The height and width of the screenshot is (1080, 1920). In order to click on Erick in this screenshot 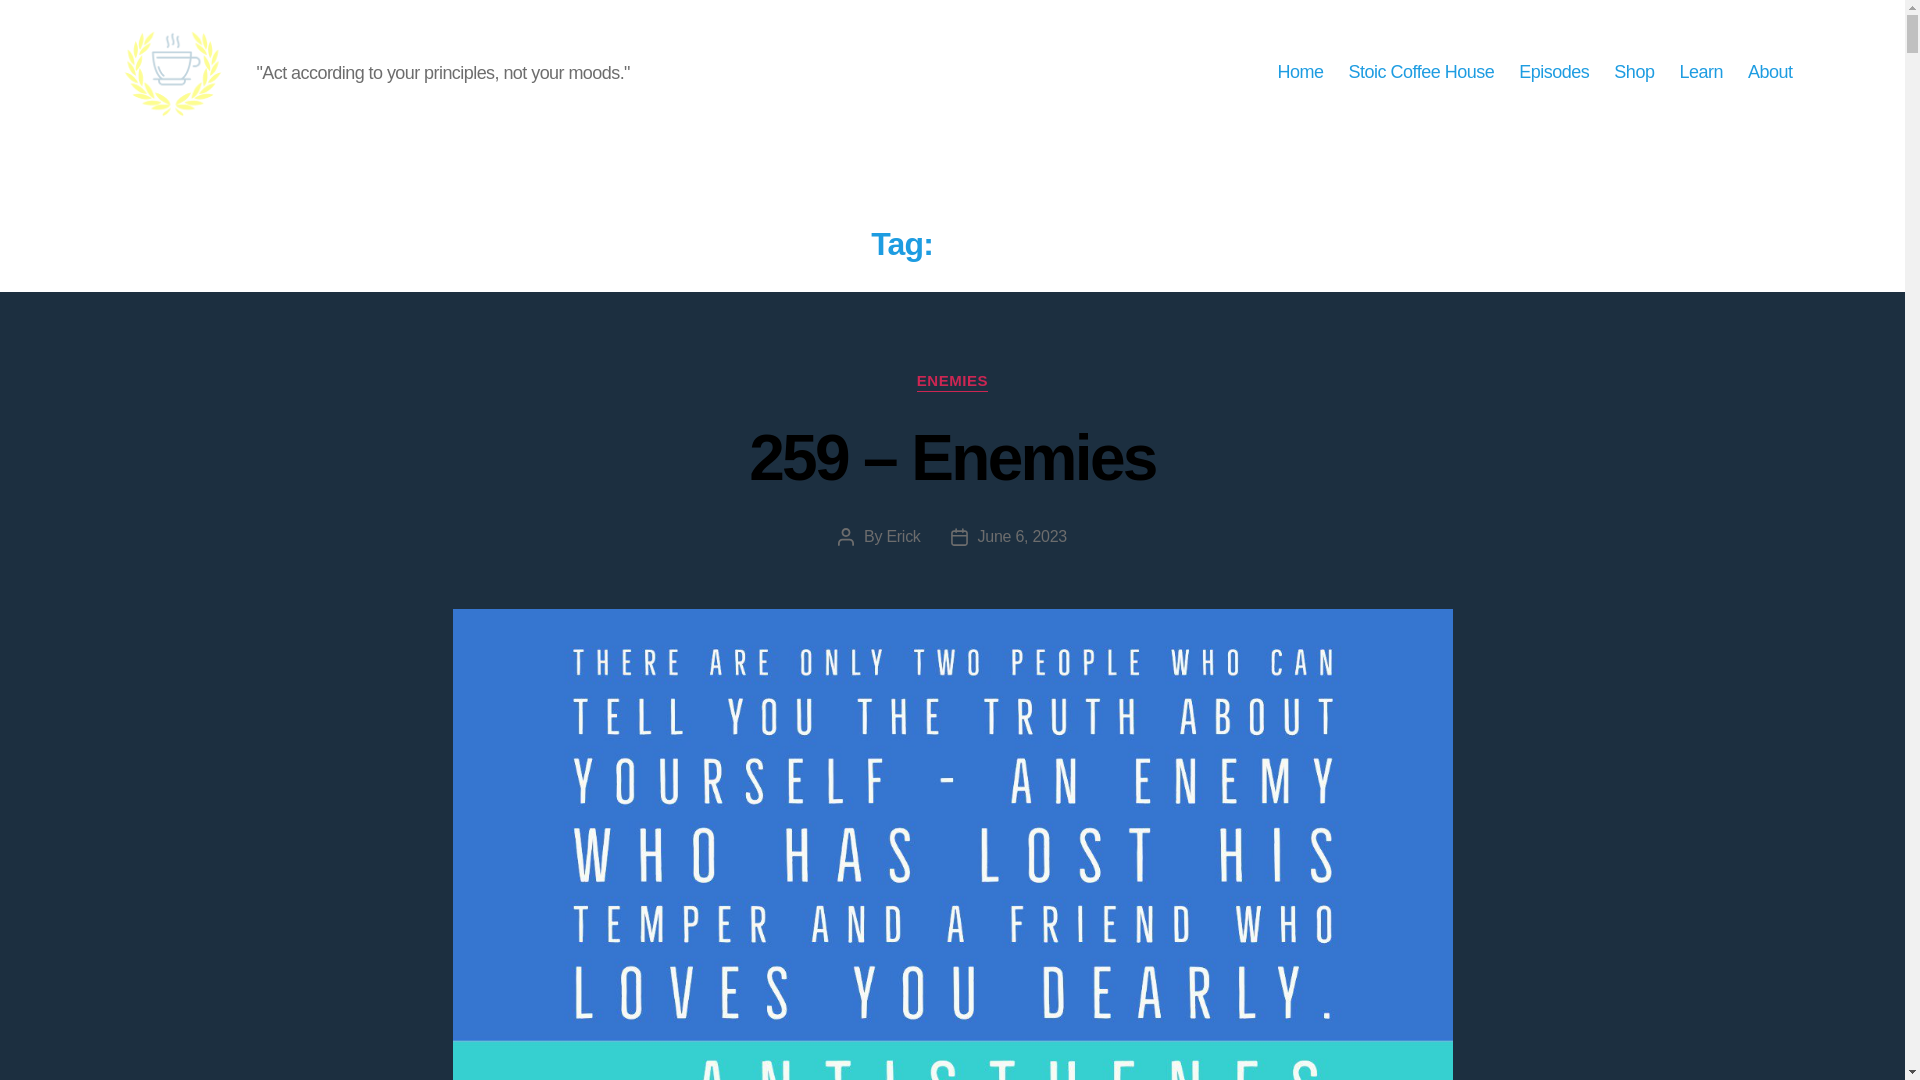, I will do `click(902, 536)`.